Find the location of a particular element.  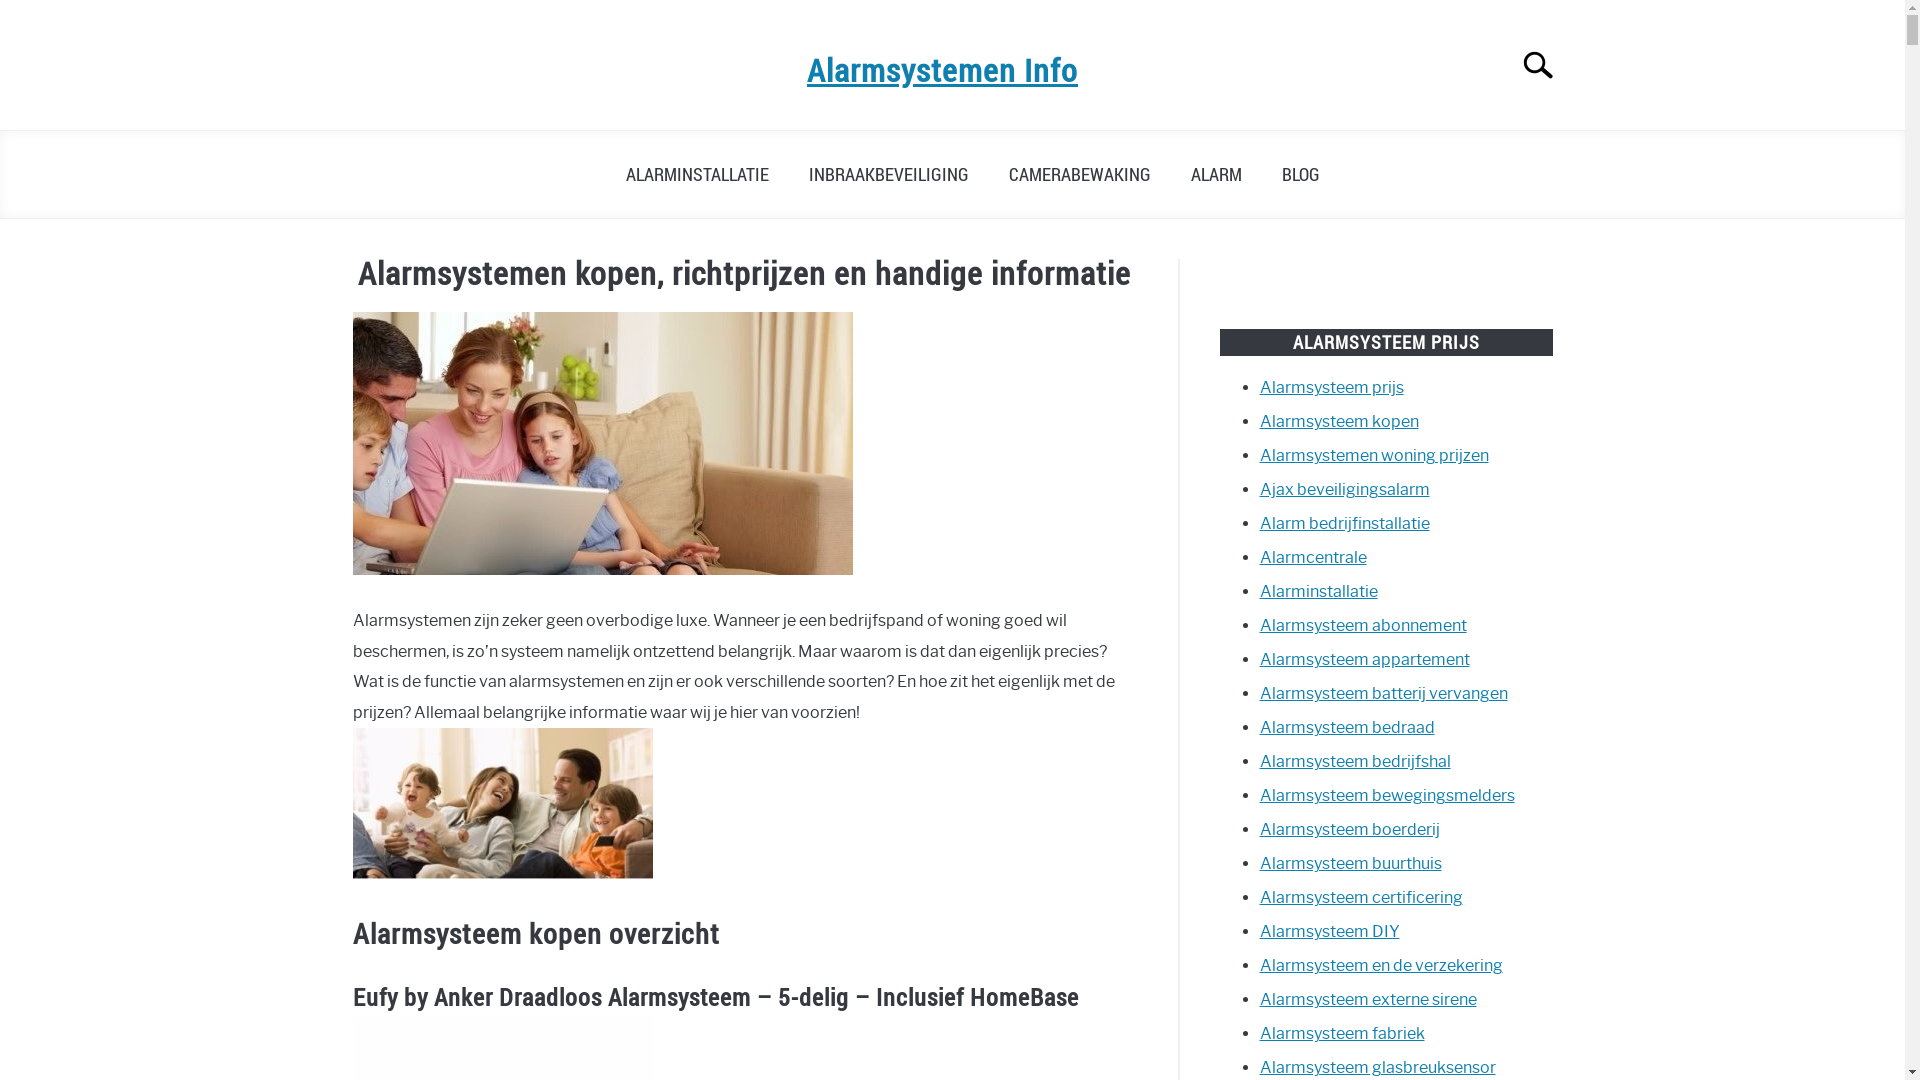

Alarmsysteem externe sirene is located at coordinates (1368, 1000).